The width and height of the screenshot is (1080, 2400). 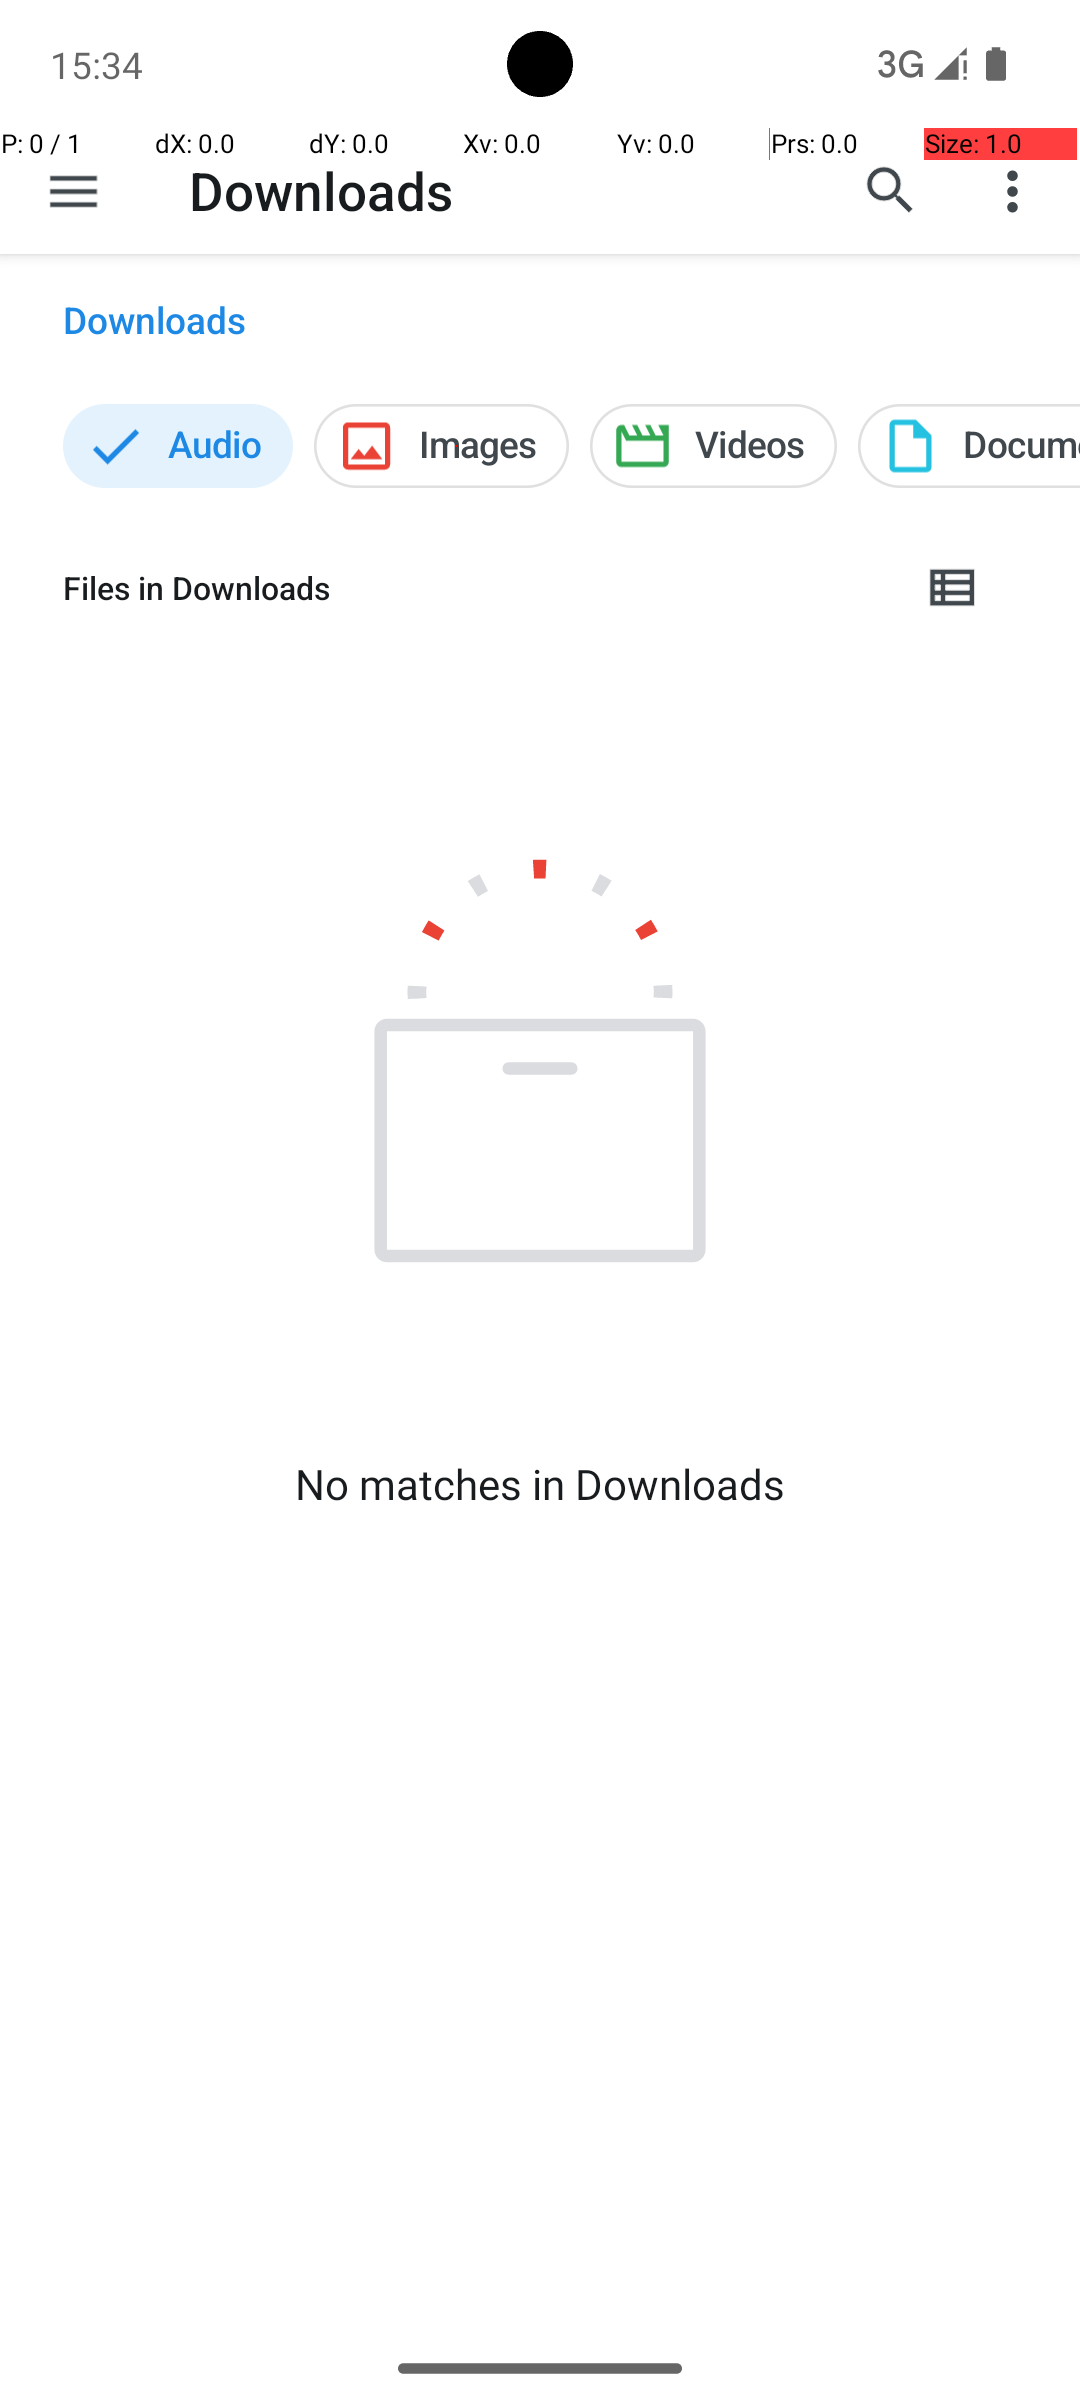 I want to click on List view, so click(x=954, y=588).